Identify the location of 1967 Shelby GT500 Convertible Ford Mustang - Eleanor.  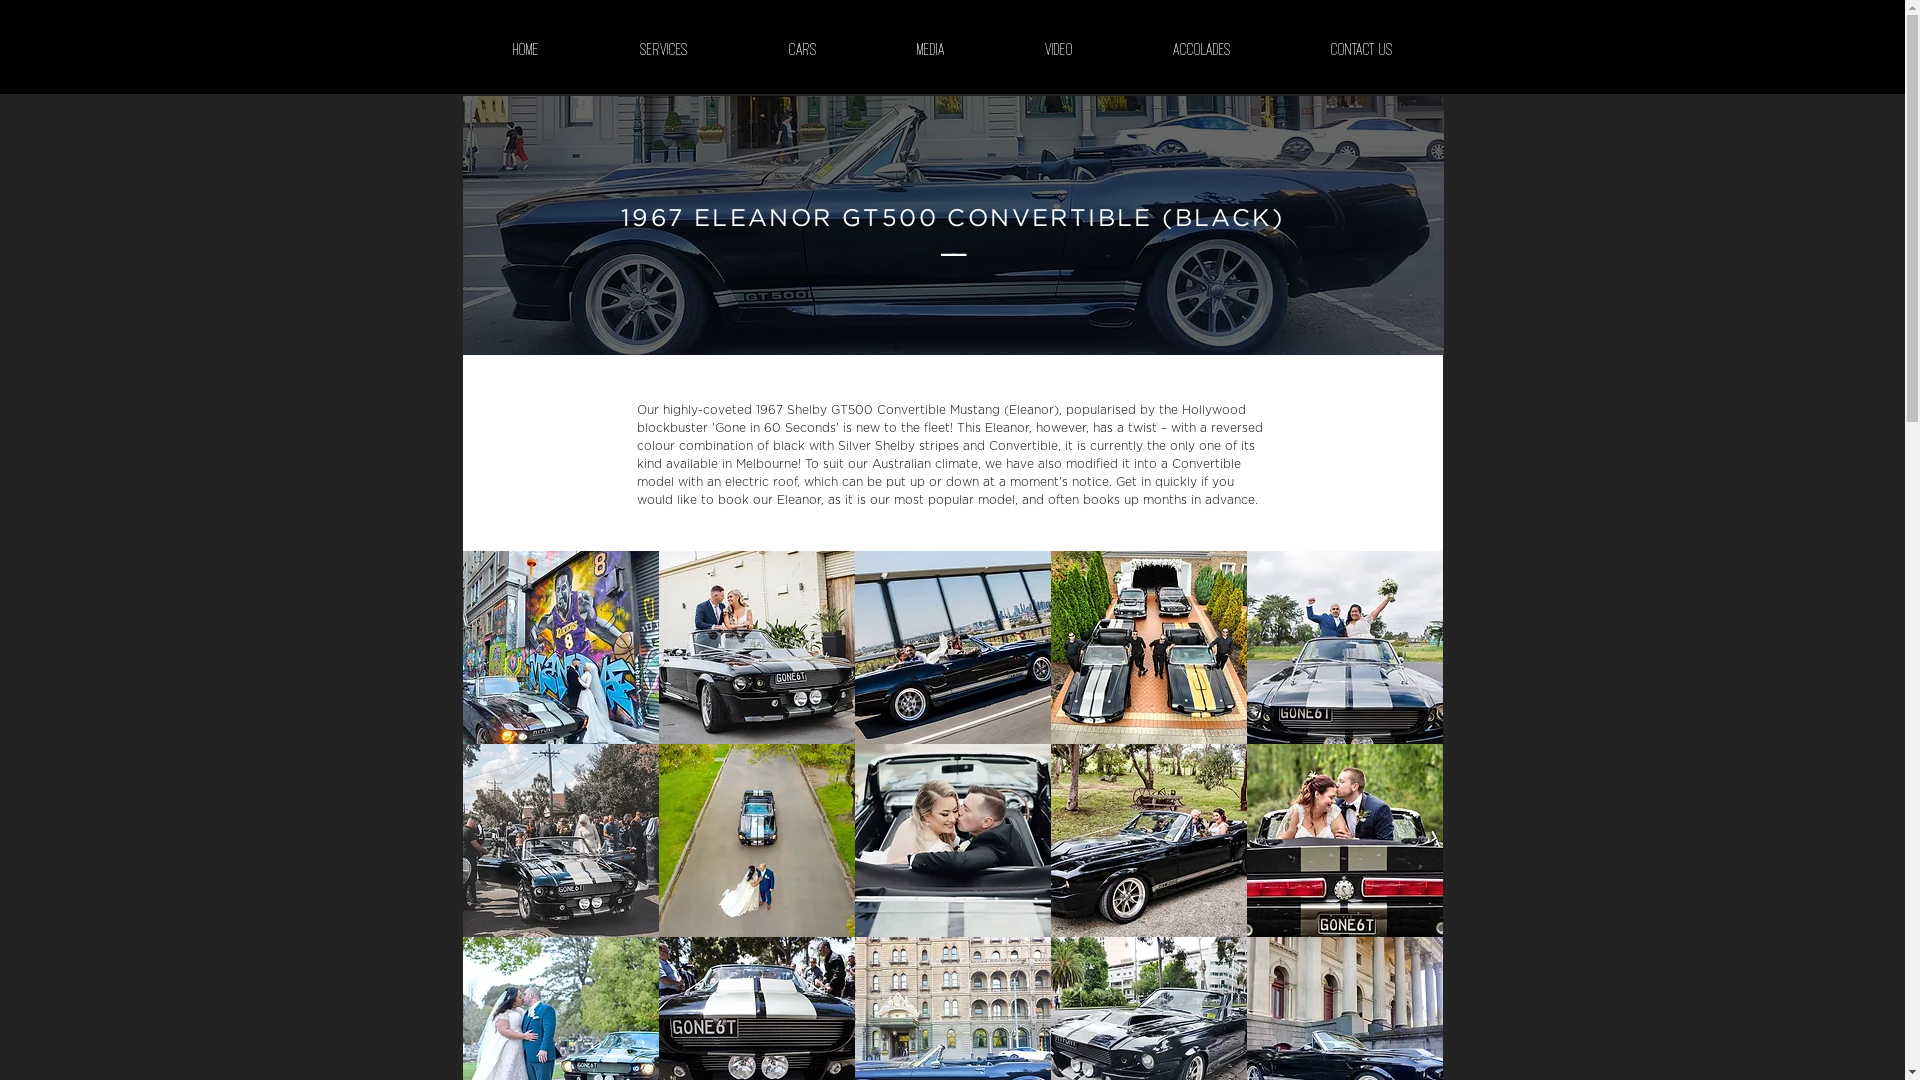
(952, 226).